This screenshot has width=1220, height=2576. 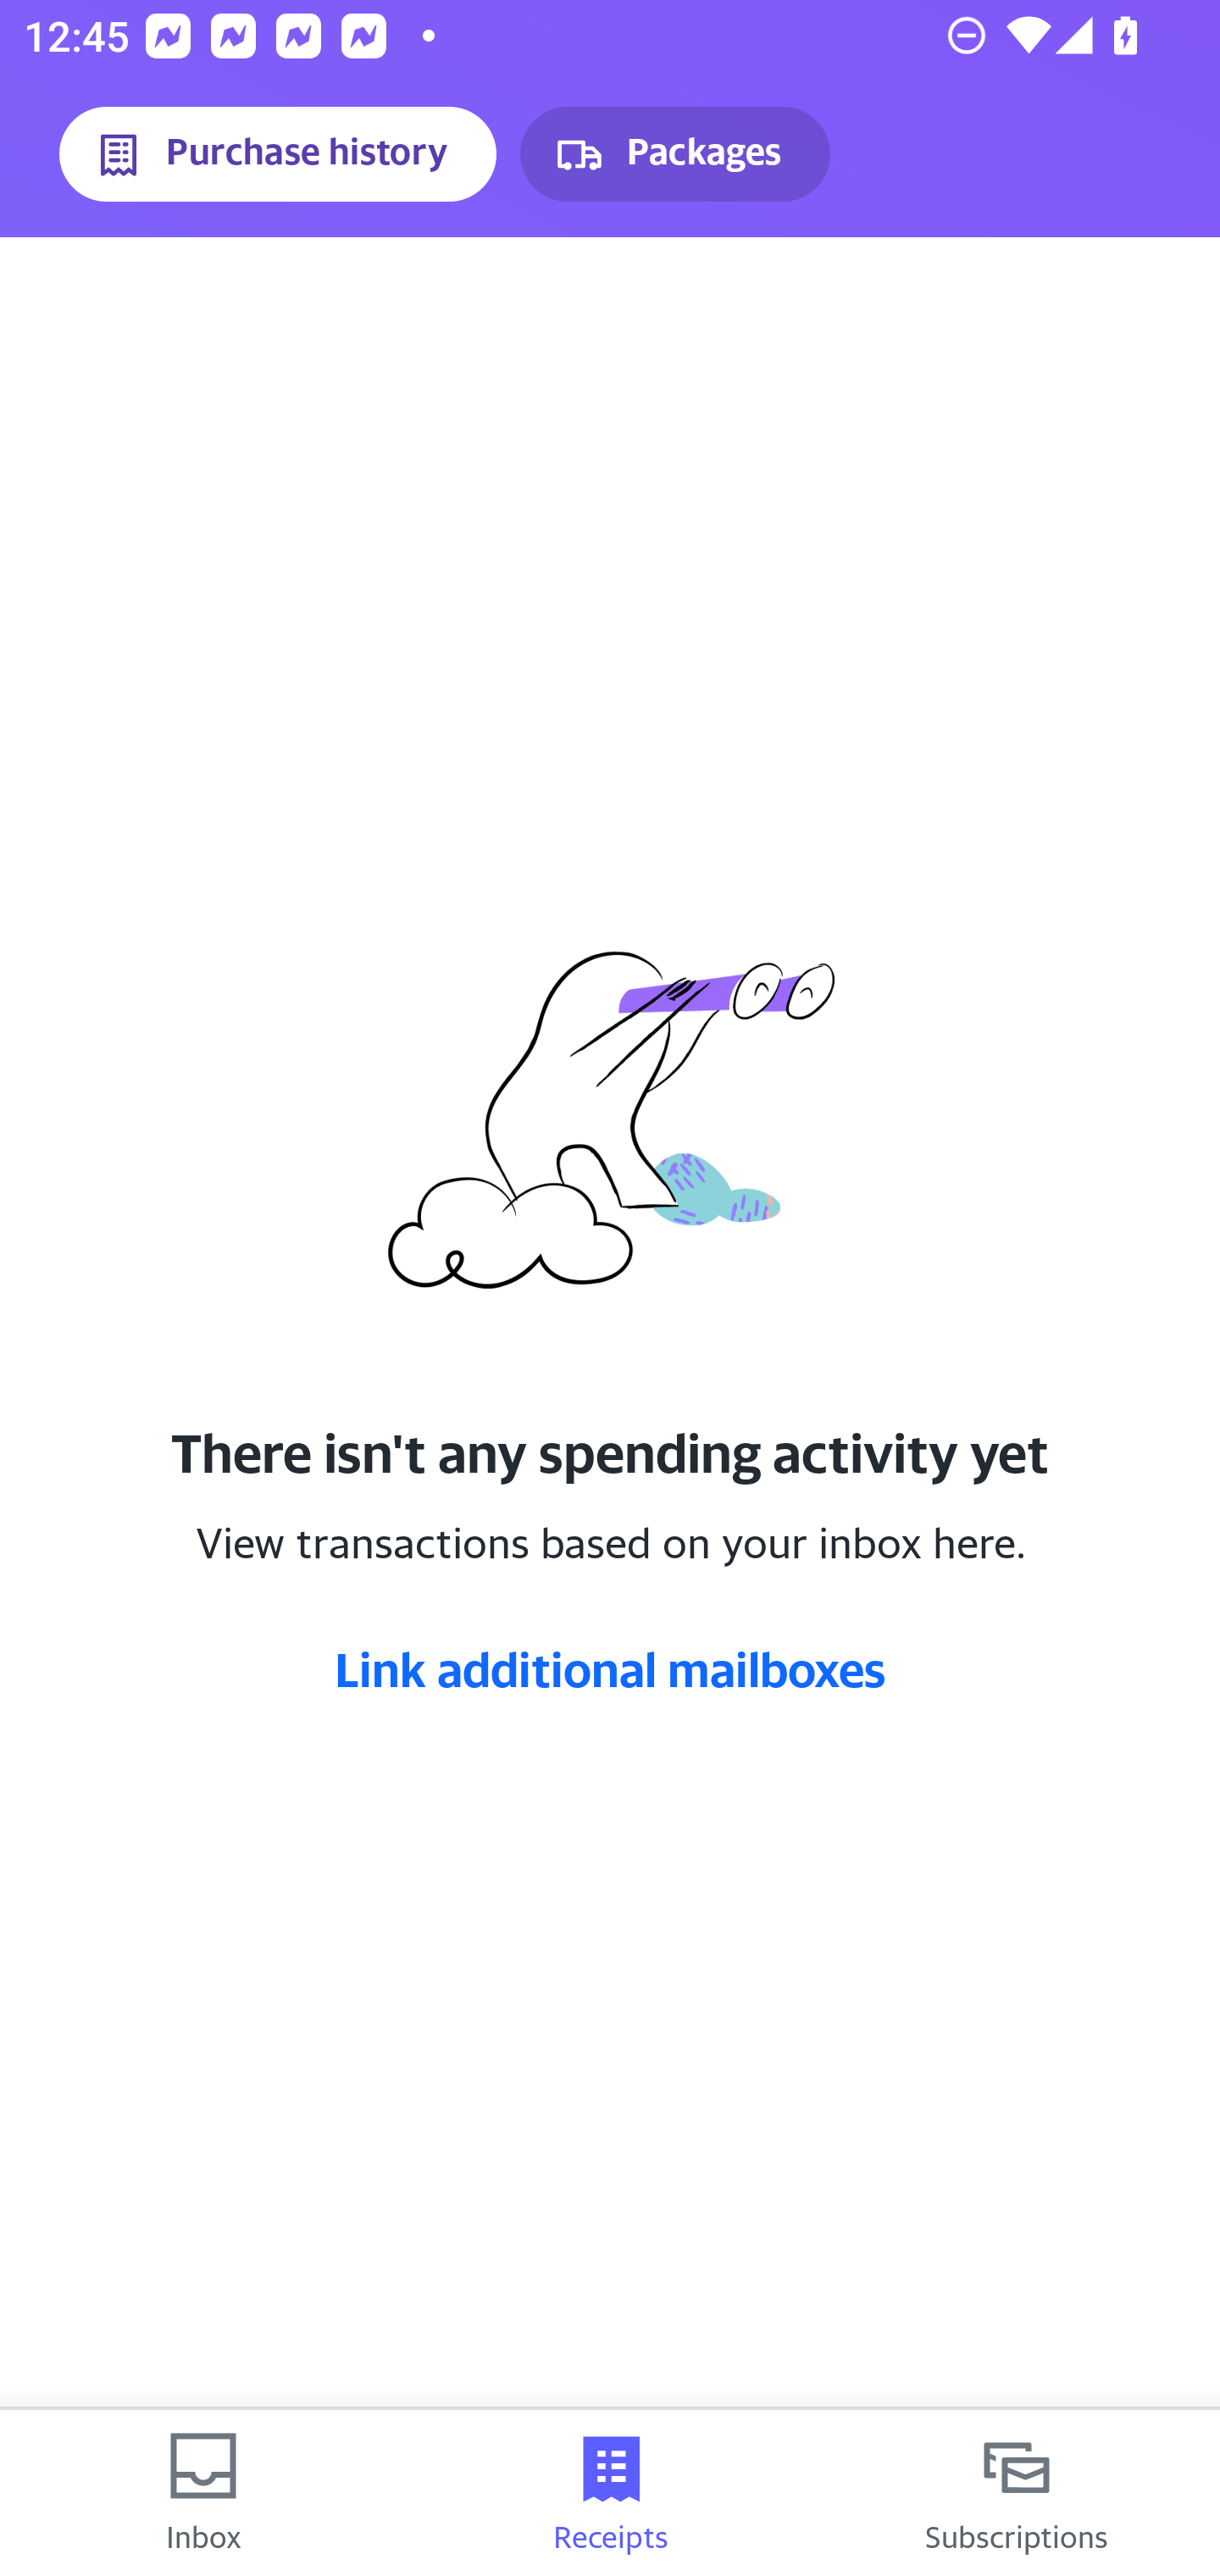 What do you see at coordinates (610, 2493) in the screenshot?
I see `Receipts` at bounding box center [610, 2493].